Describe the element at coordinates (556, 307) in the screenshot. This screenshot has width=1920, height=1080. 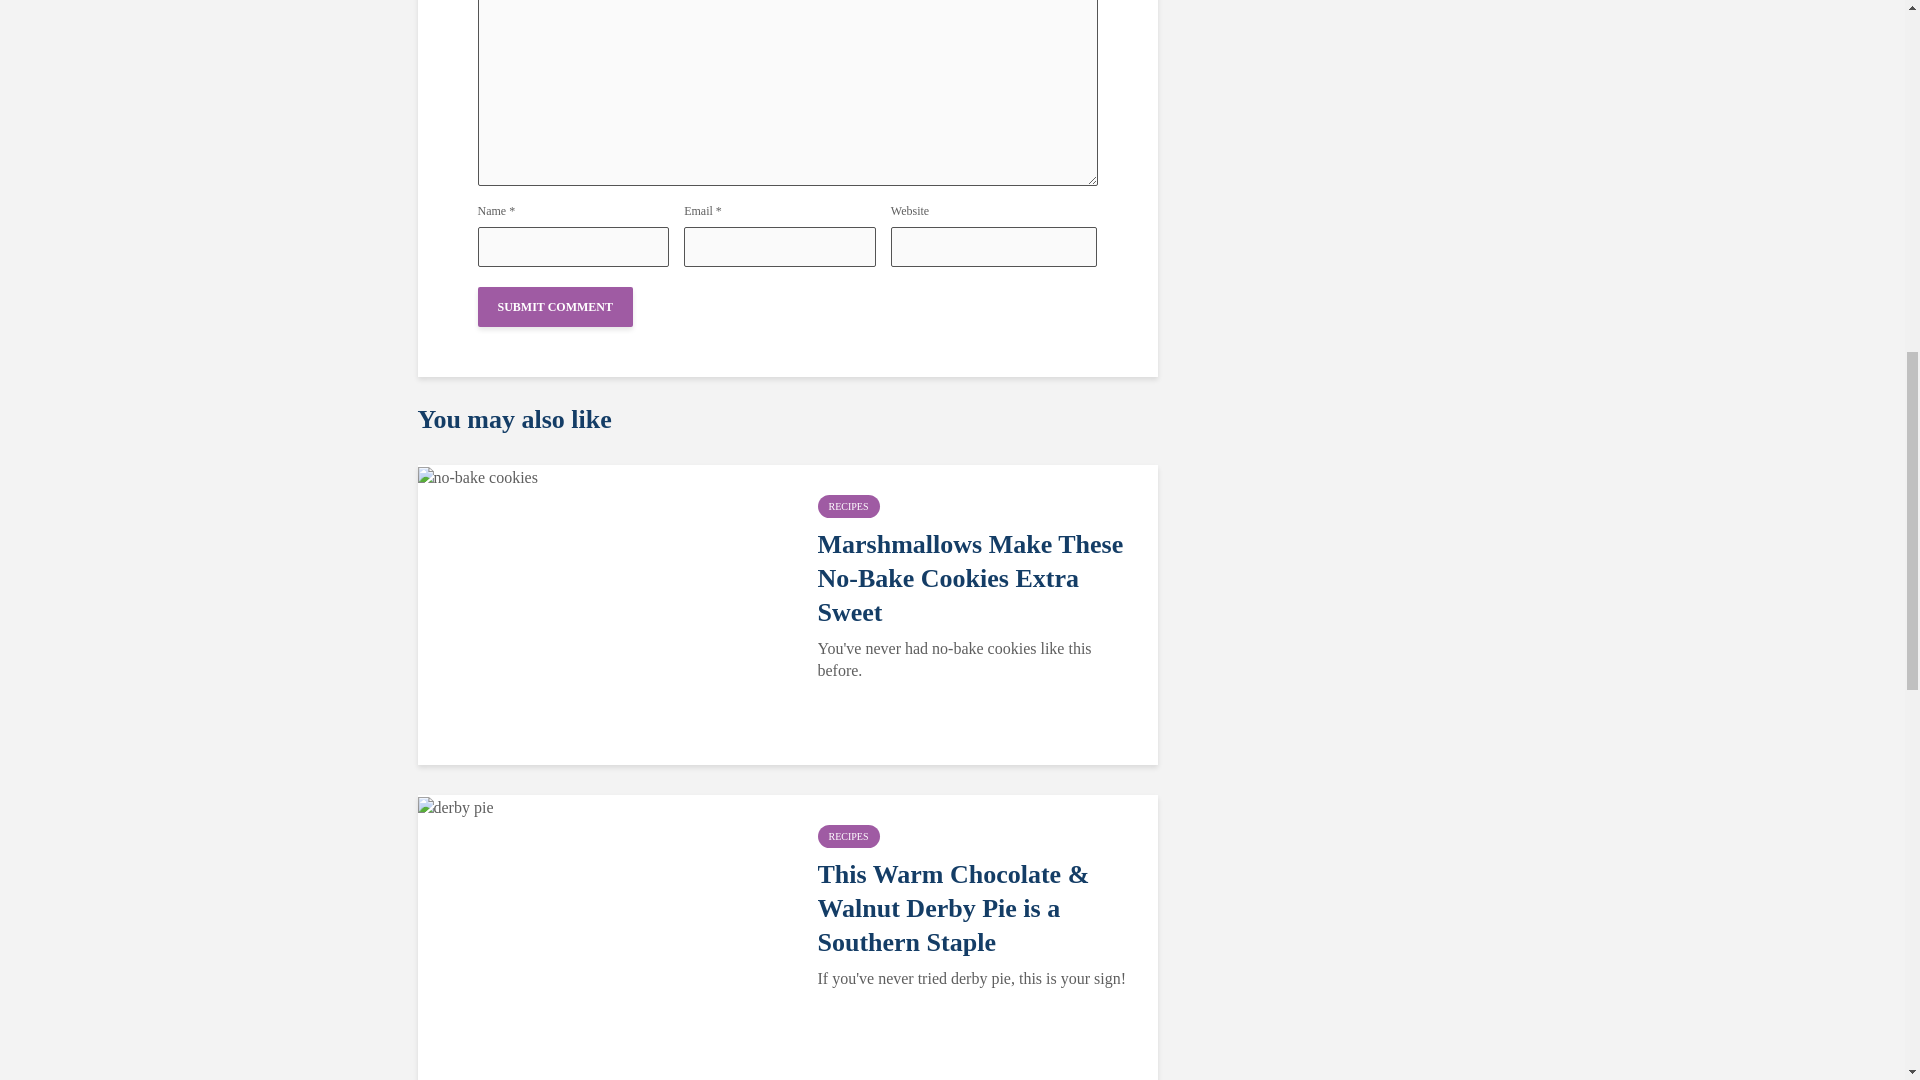
I see `Submit Comment` at that location.